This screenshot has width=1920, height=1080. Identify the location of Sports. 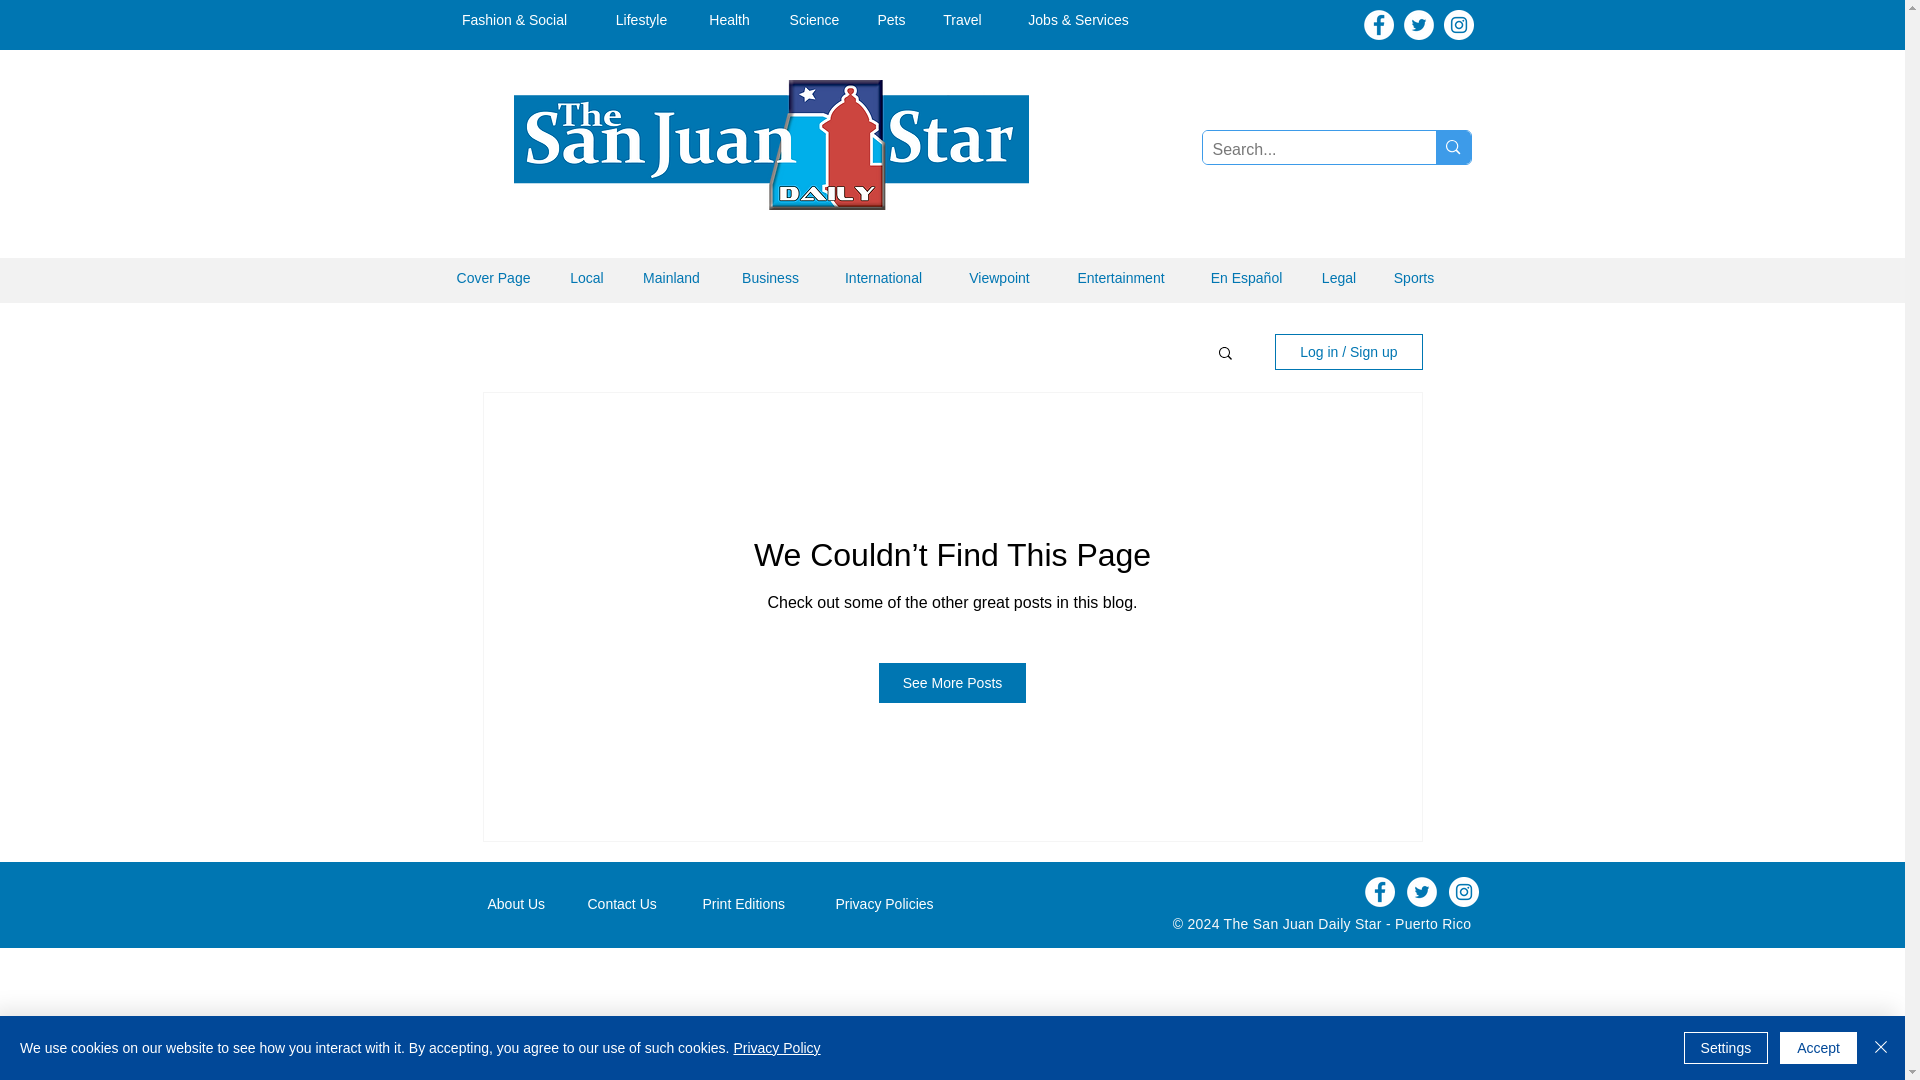
(1414, 278).